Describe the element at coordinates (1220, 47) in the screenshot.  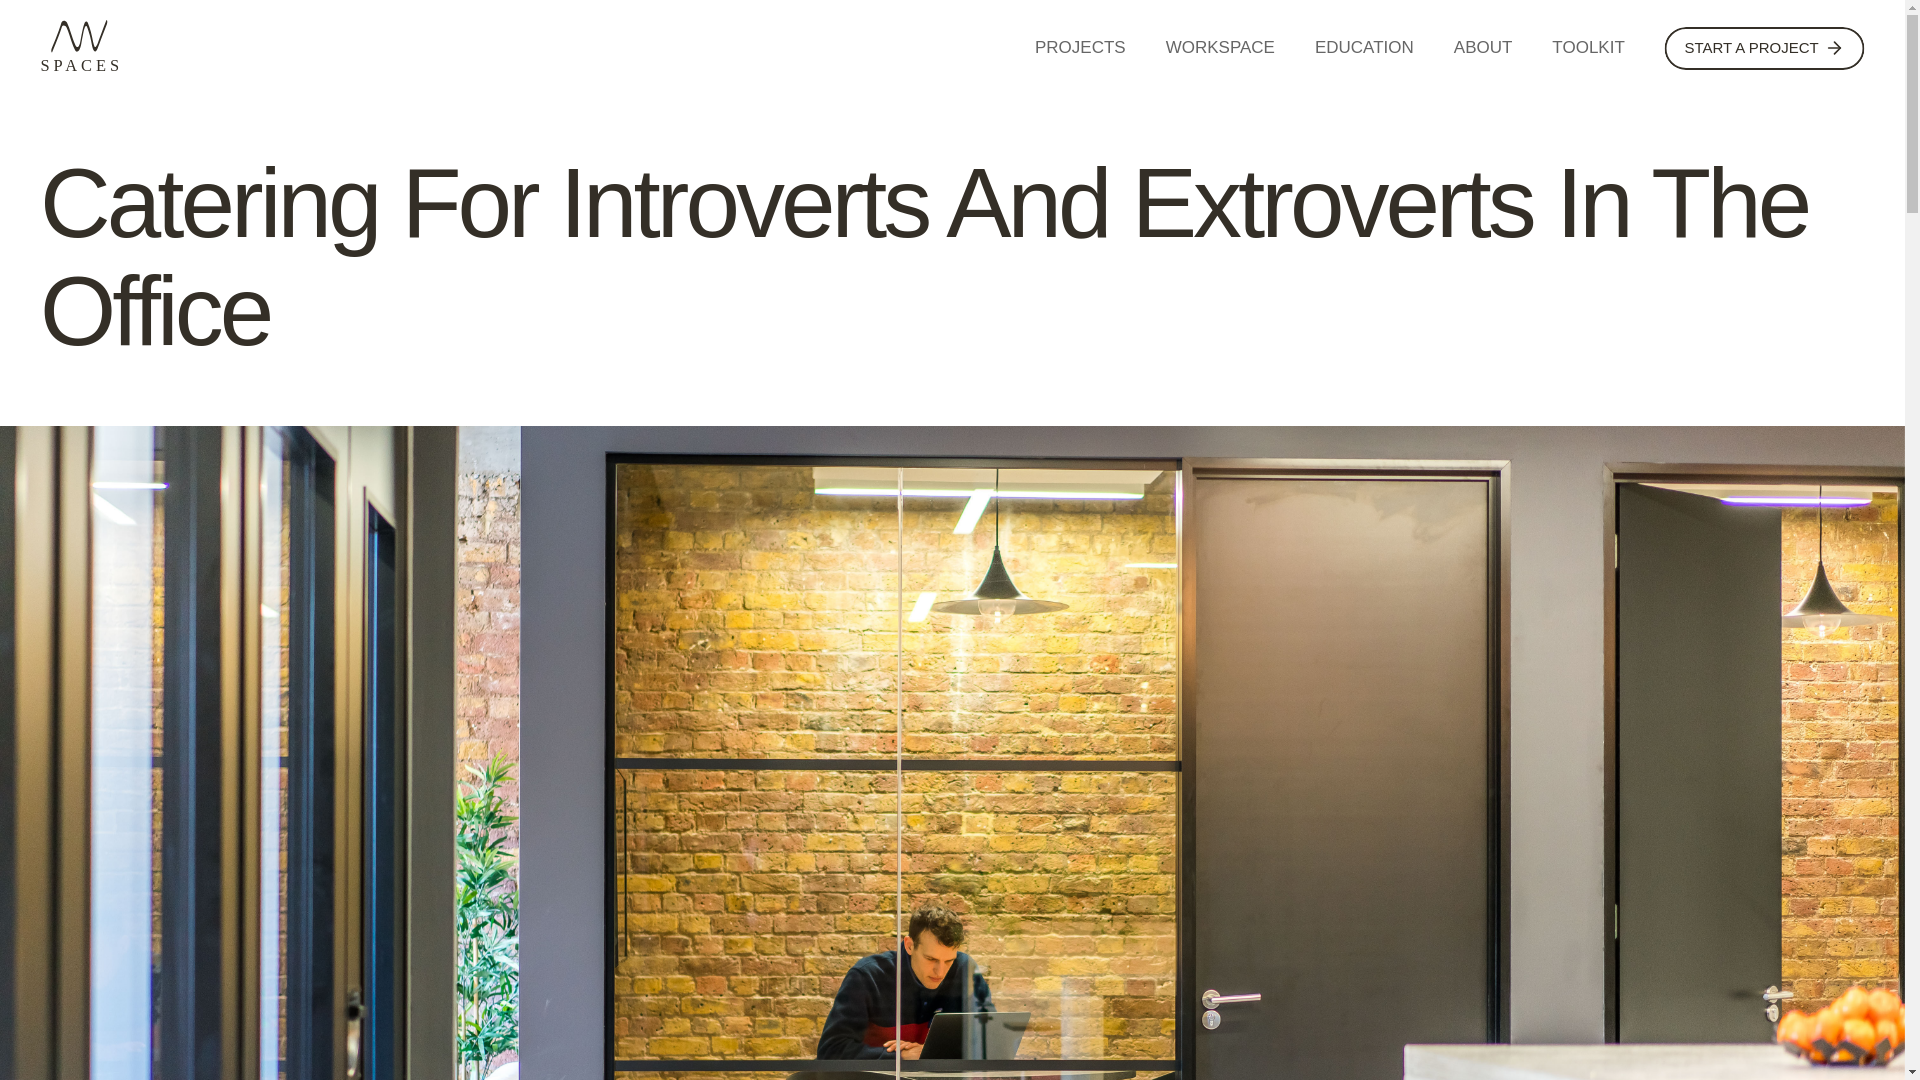
I see `WORKSPACE` at that location.